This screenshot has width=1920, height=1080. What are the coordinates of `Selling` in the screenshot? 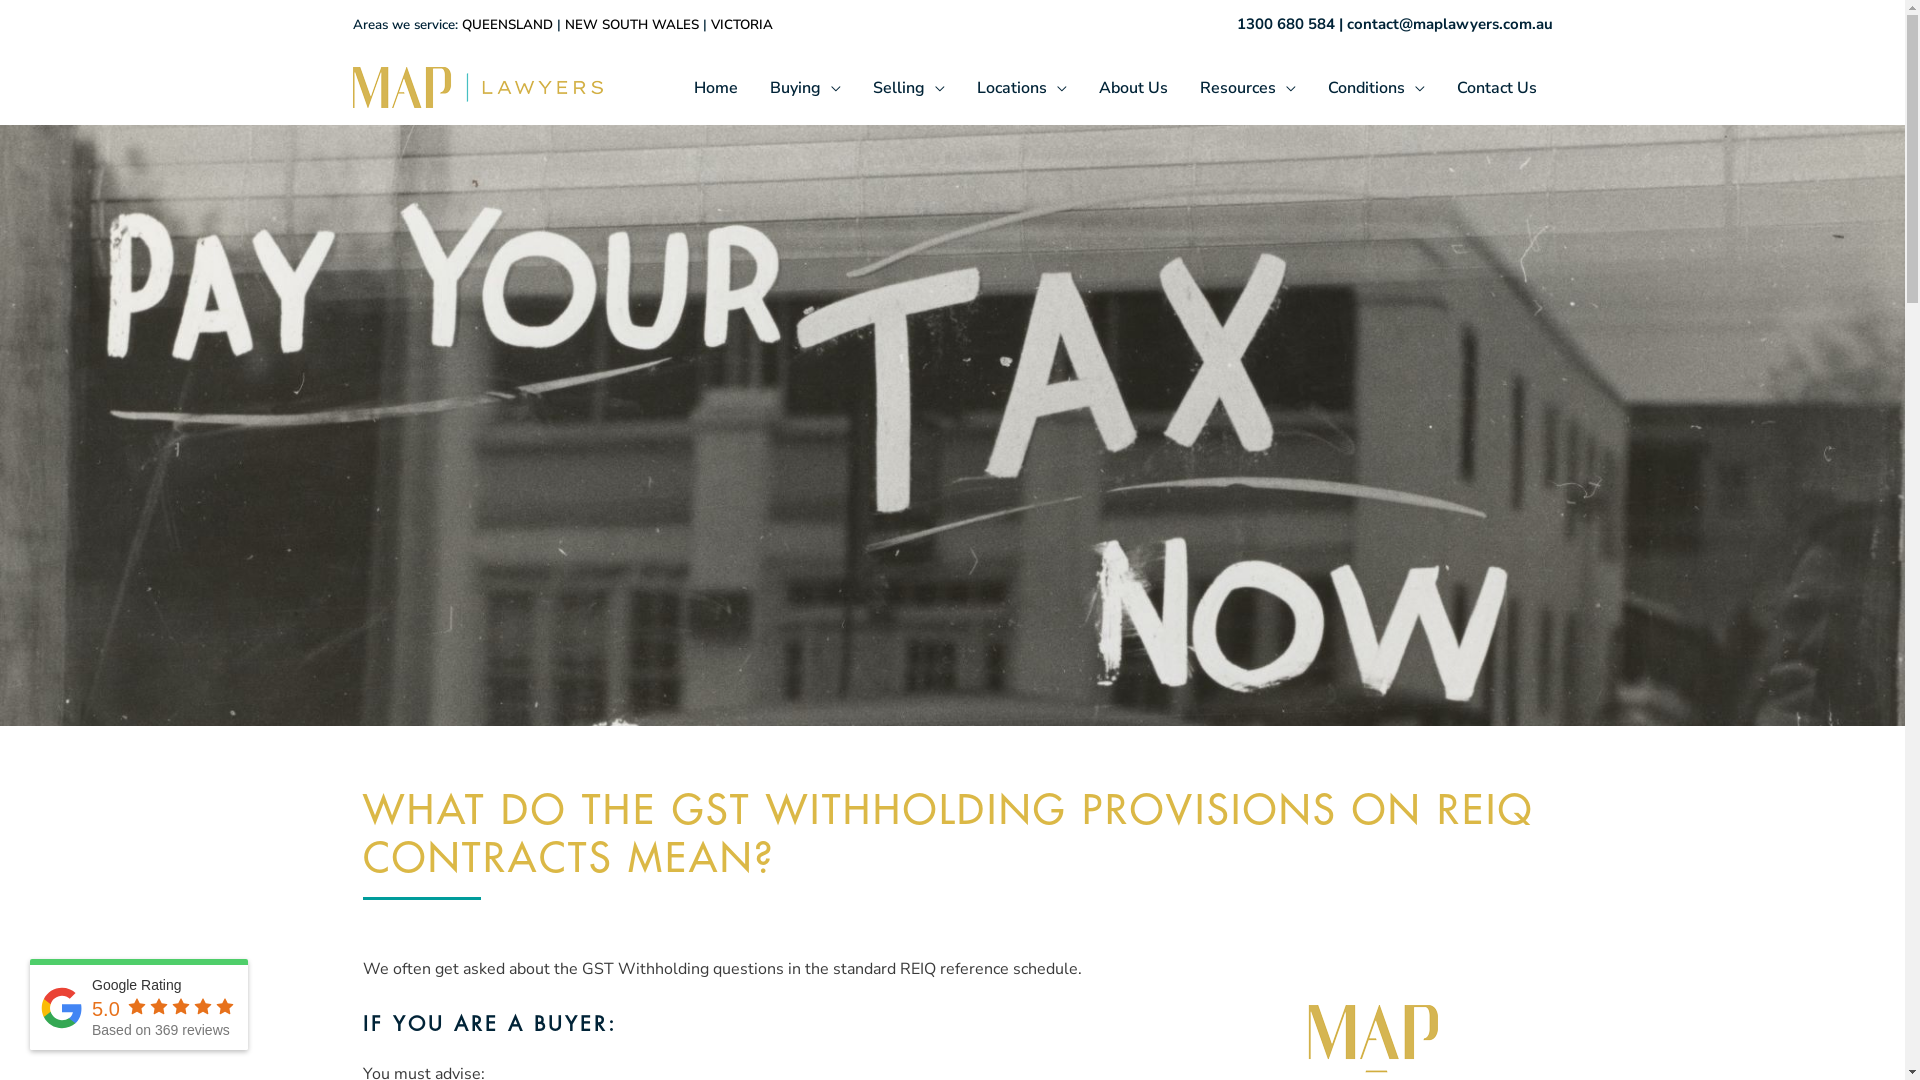 It's located at (908, 88).